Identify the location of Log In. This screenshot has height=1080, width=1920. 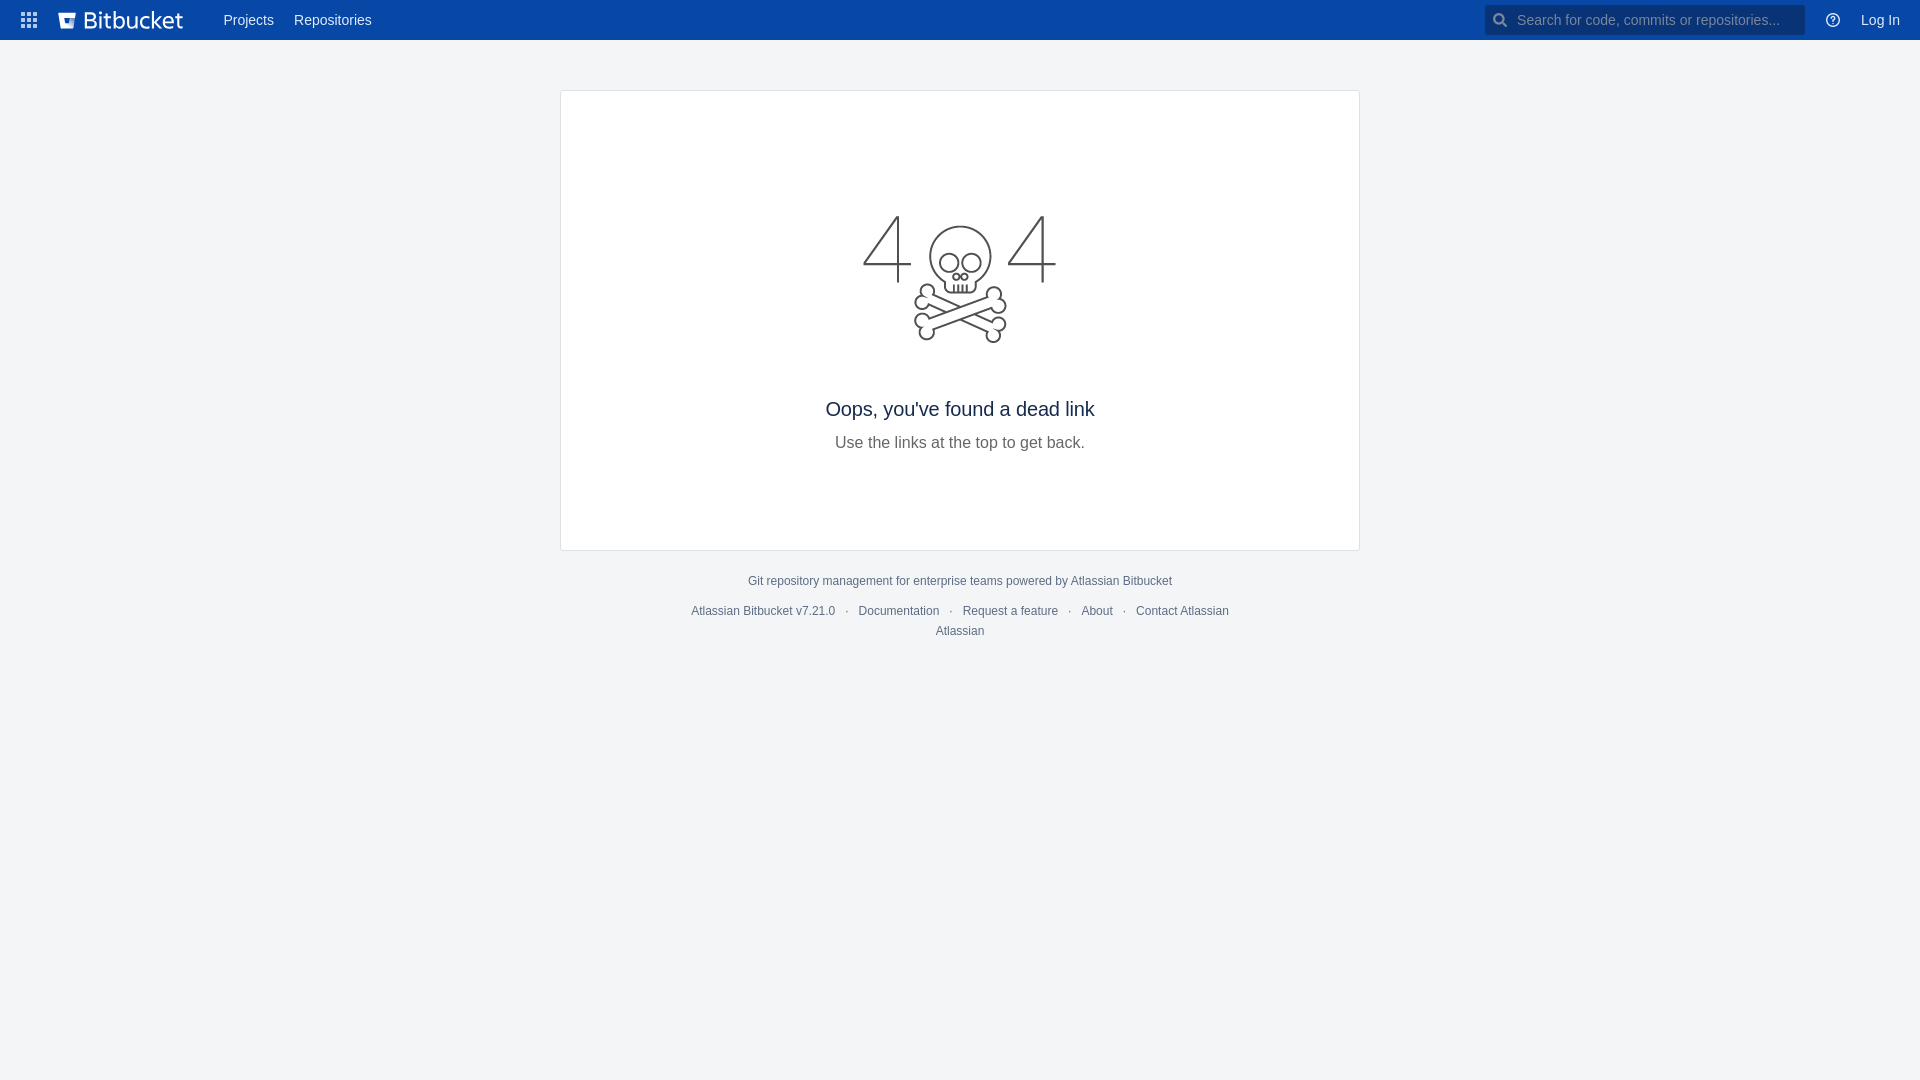
(1880, 20).